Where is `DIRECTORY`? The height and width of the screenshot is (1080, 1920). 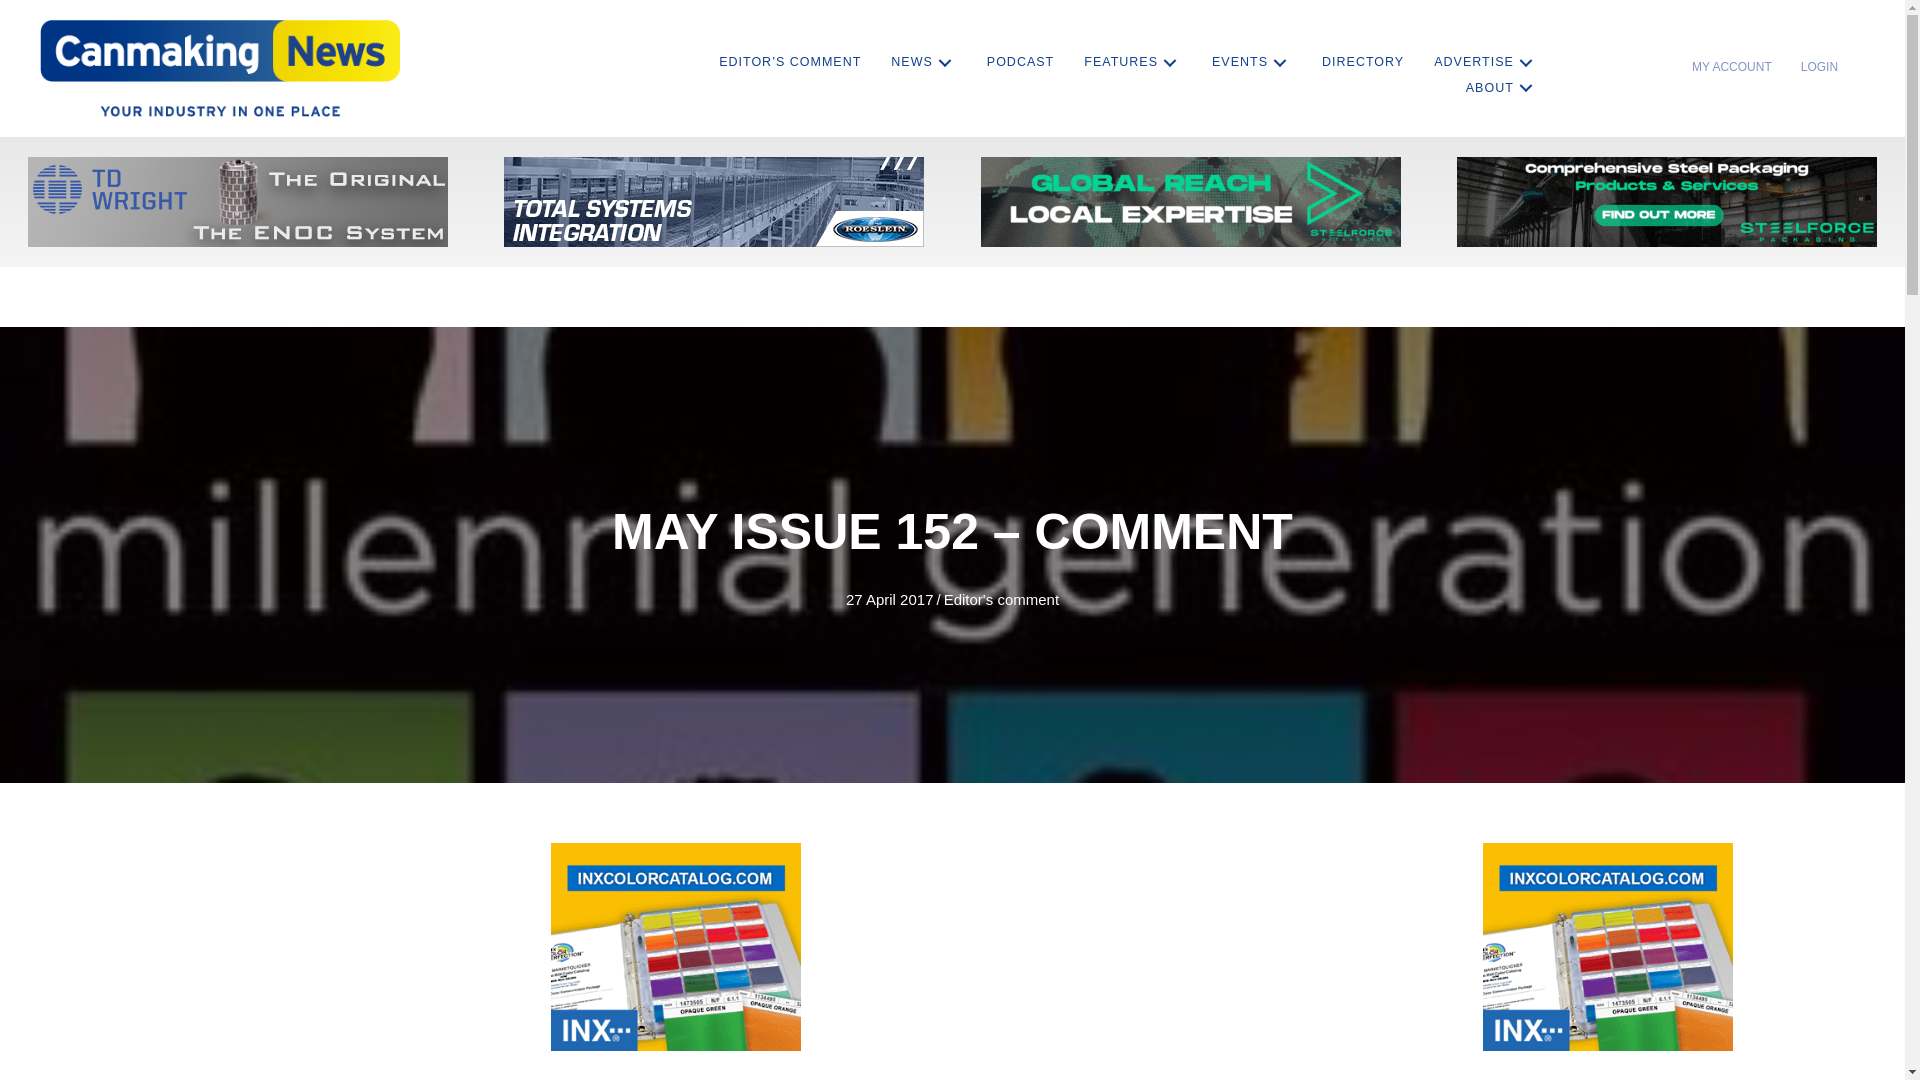
DIRECTORY is located at coordinates (1362, 62).